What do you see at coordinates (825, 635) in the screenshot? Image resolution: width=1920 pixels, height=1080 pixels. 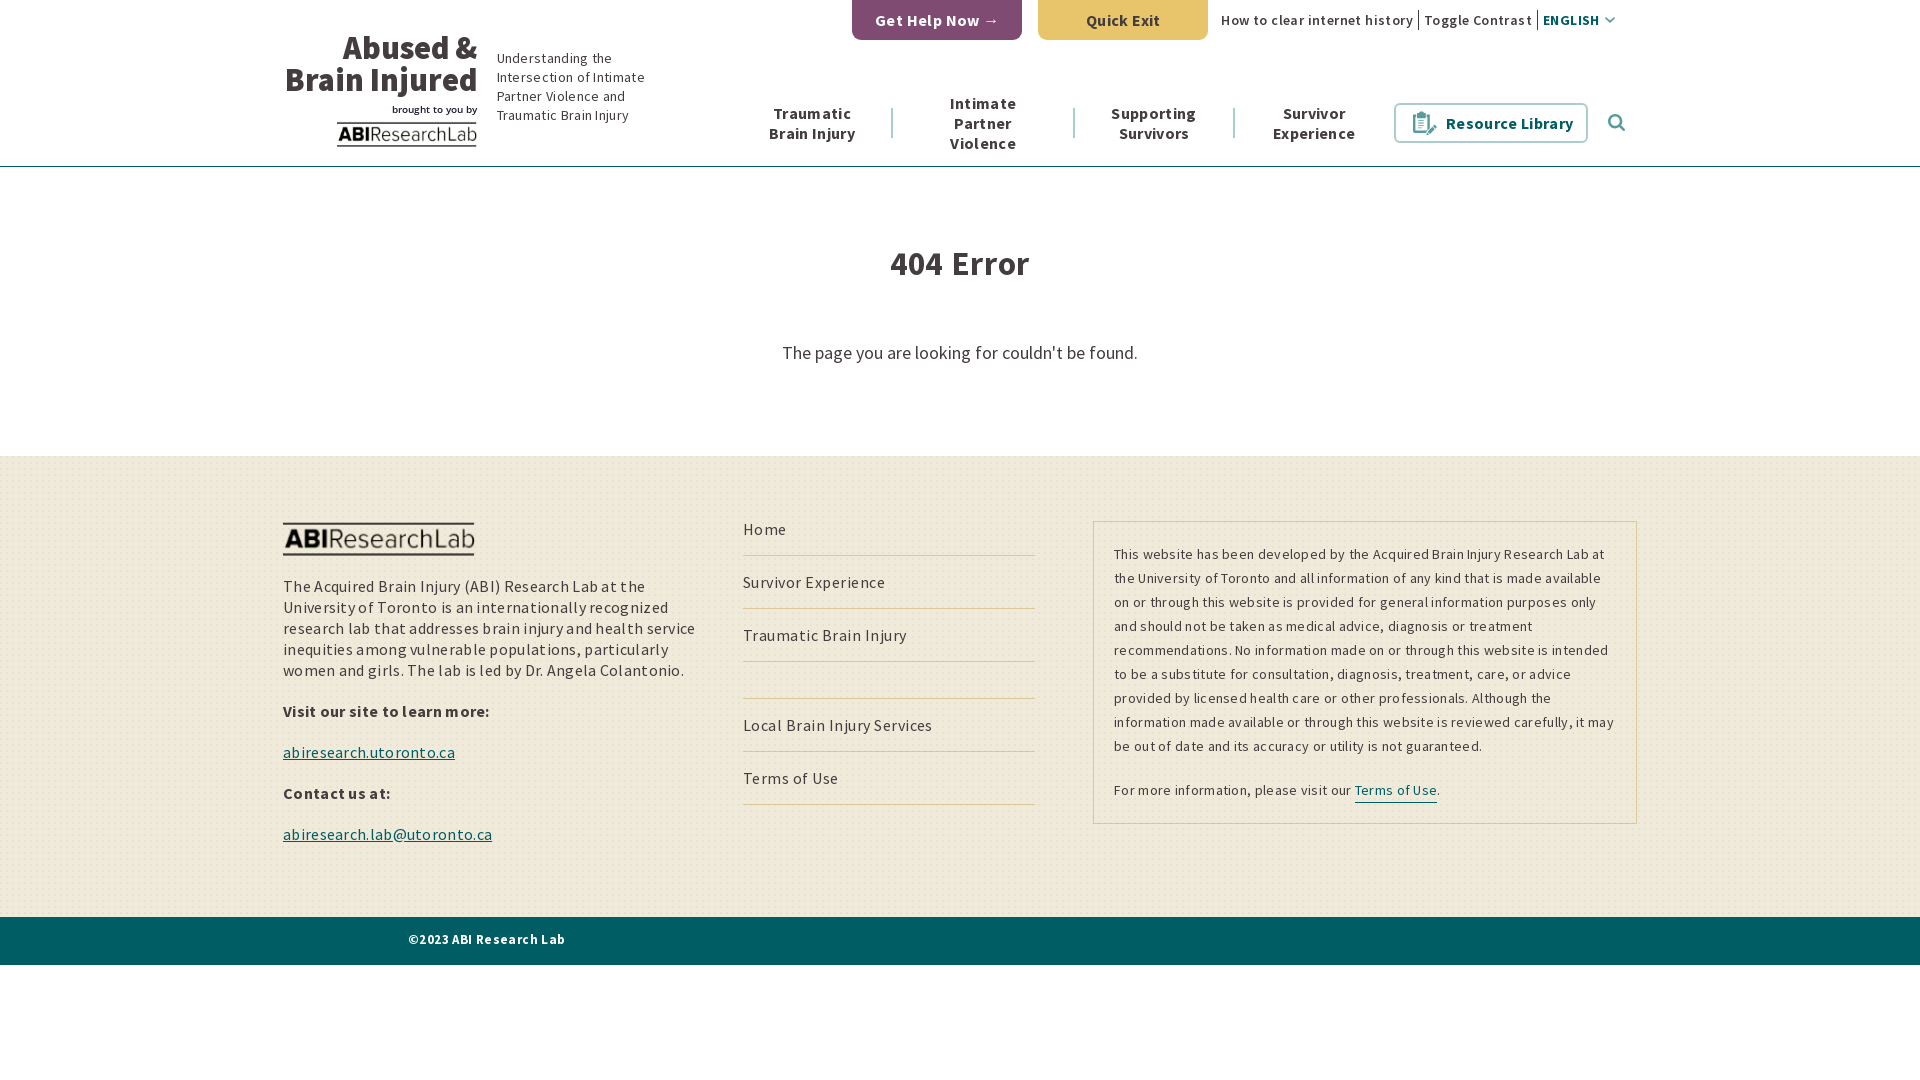 I see `Traumatic Brain Injury` at bounding box center [825, 635].